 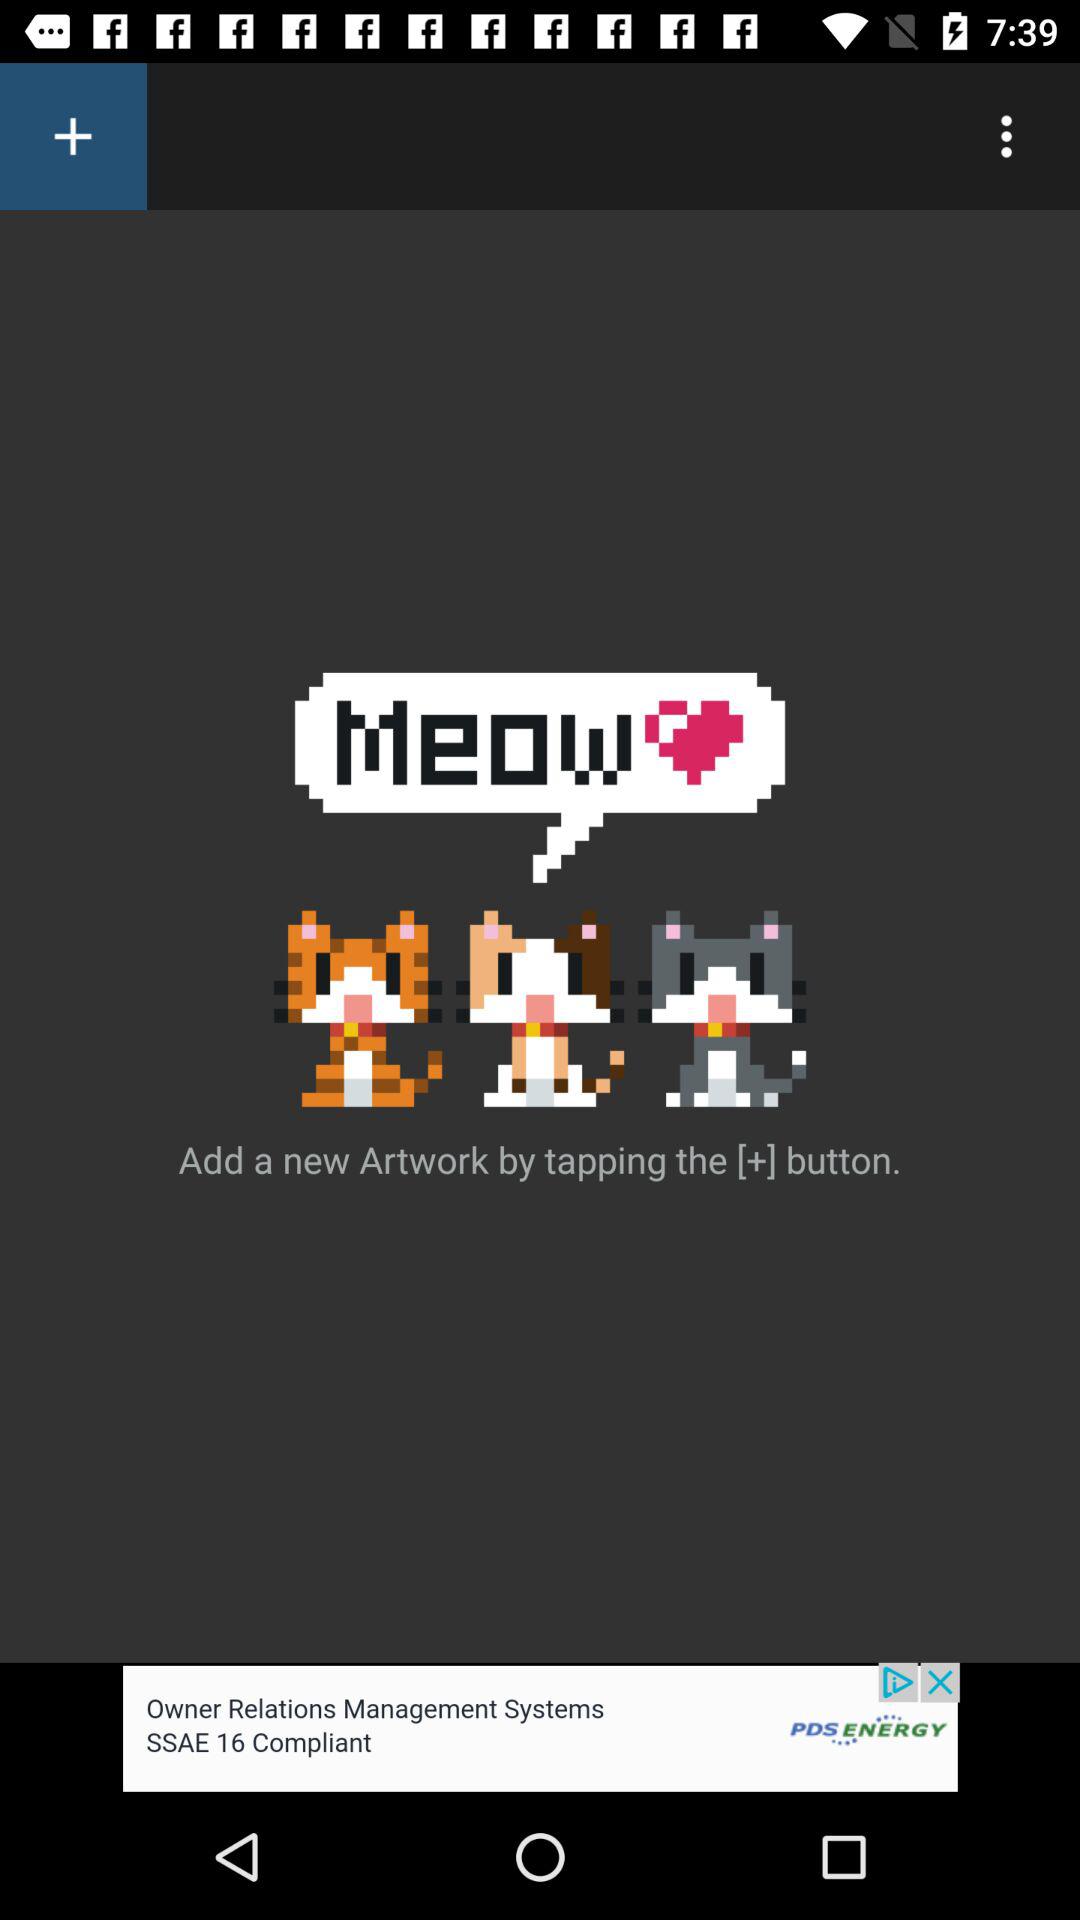 What do you see at coordinates (74, 136) in the screenshot?
I see `go to add option` at bounding box center [74, 136].